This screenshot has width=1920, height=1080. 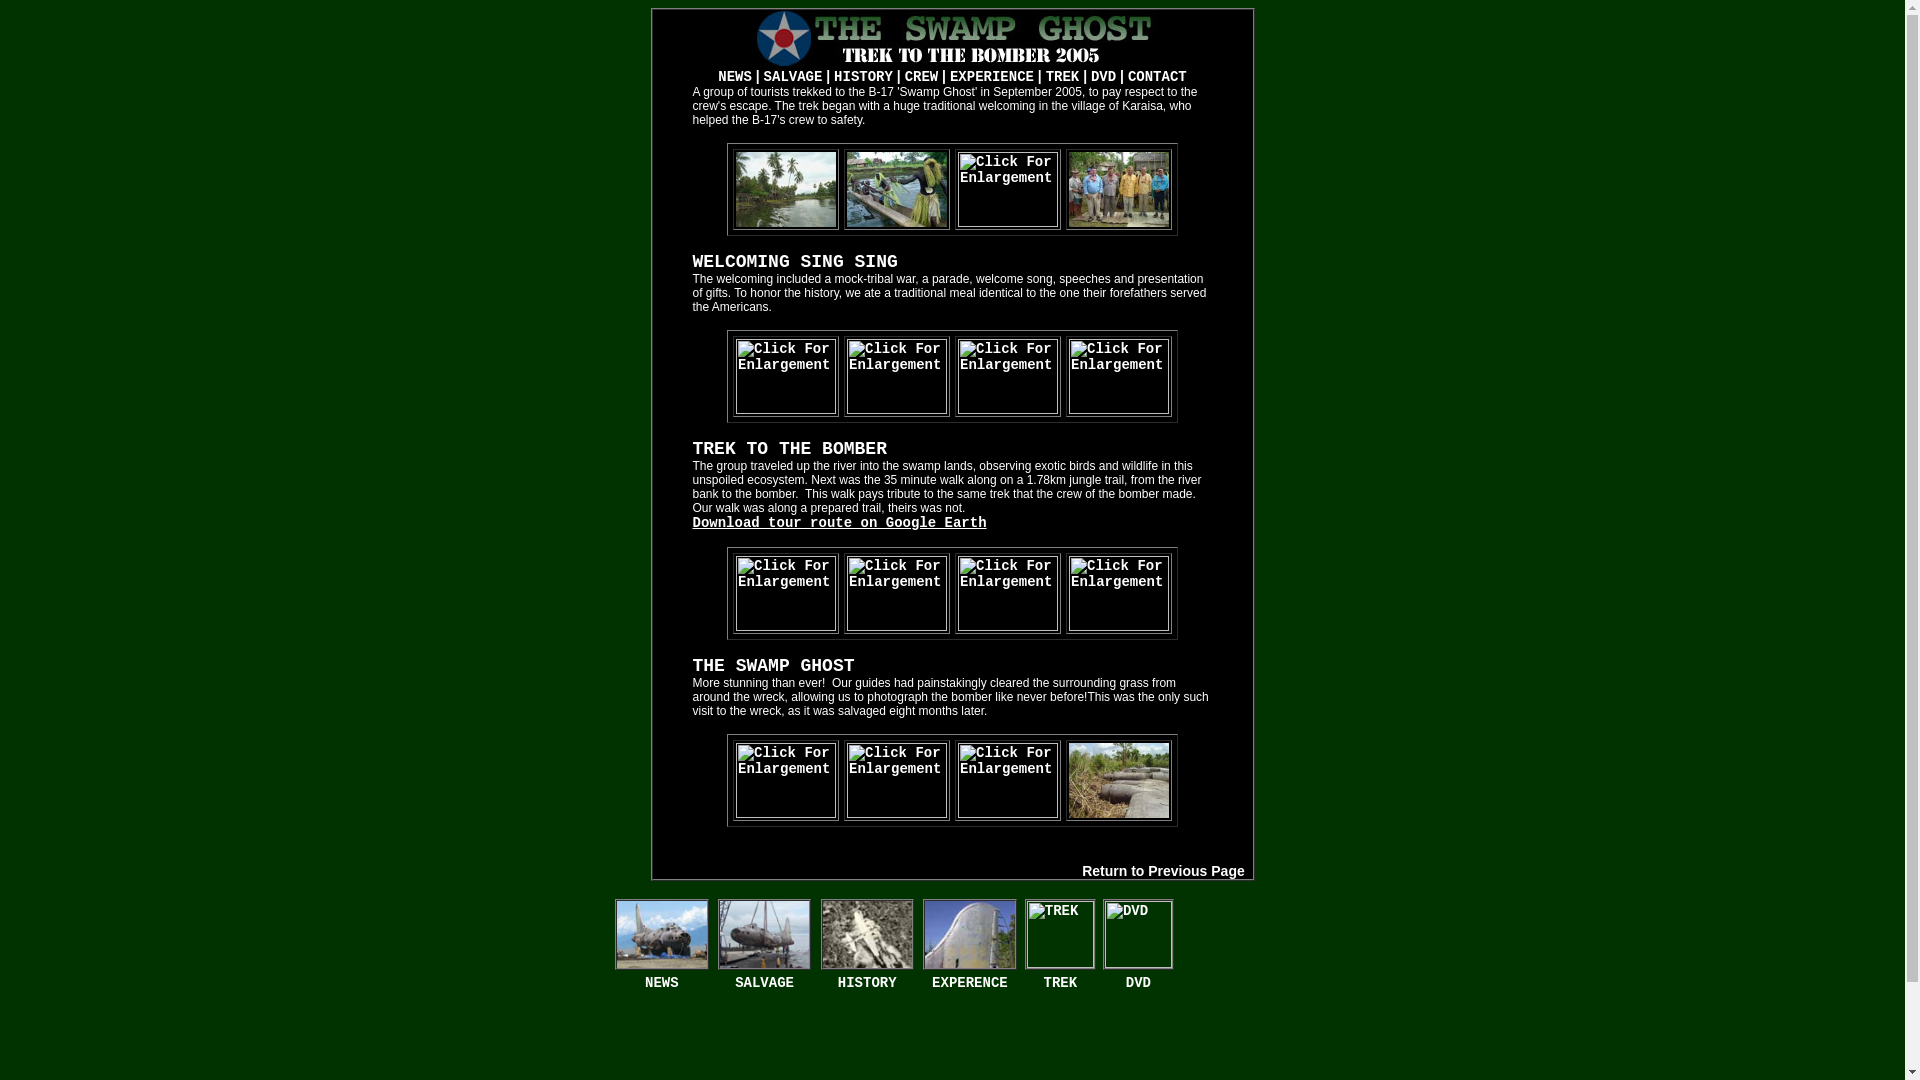 I want to click on NEWS, so click(x=662, y=983).